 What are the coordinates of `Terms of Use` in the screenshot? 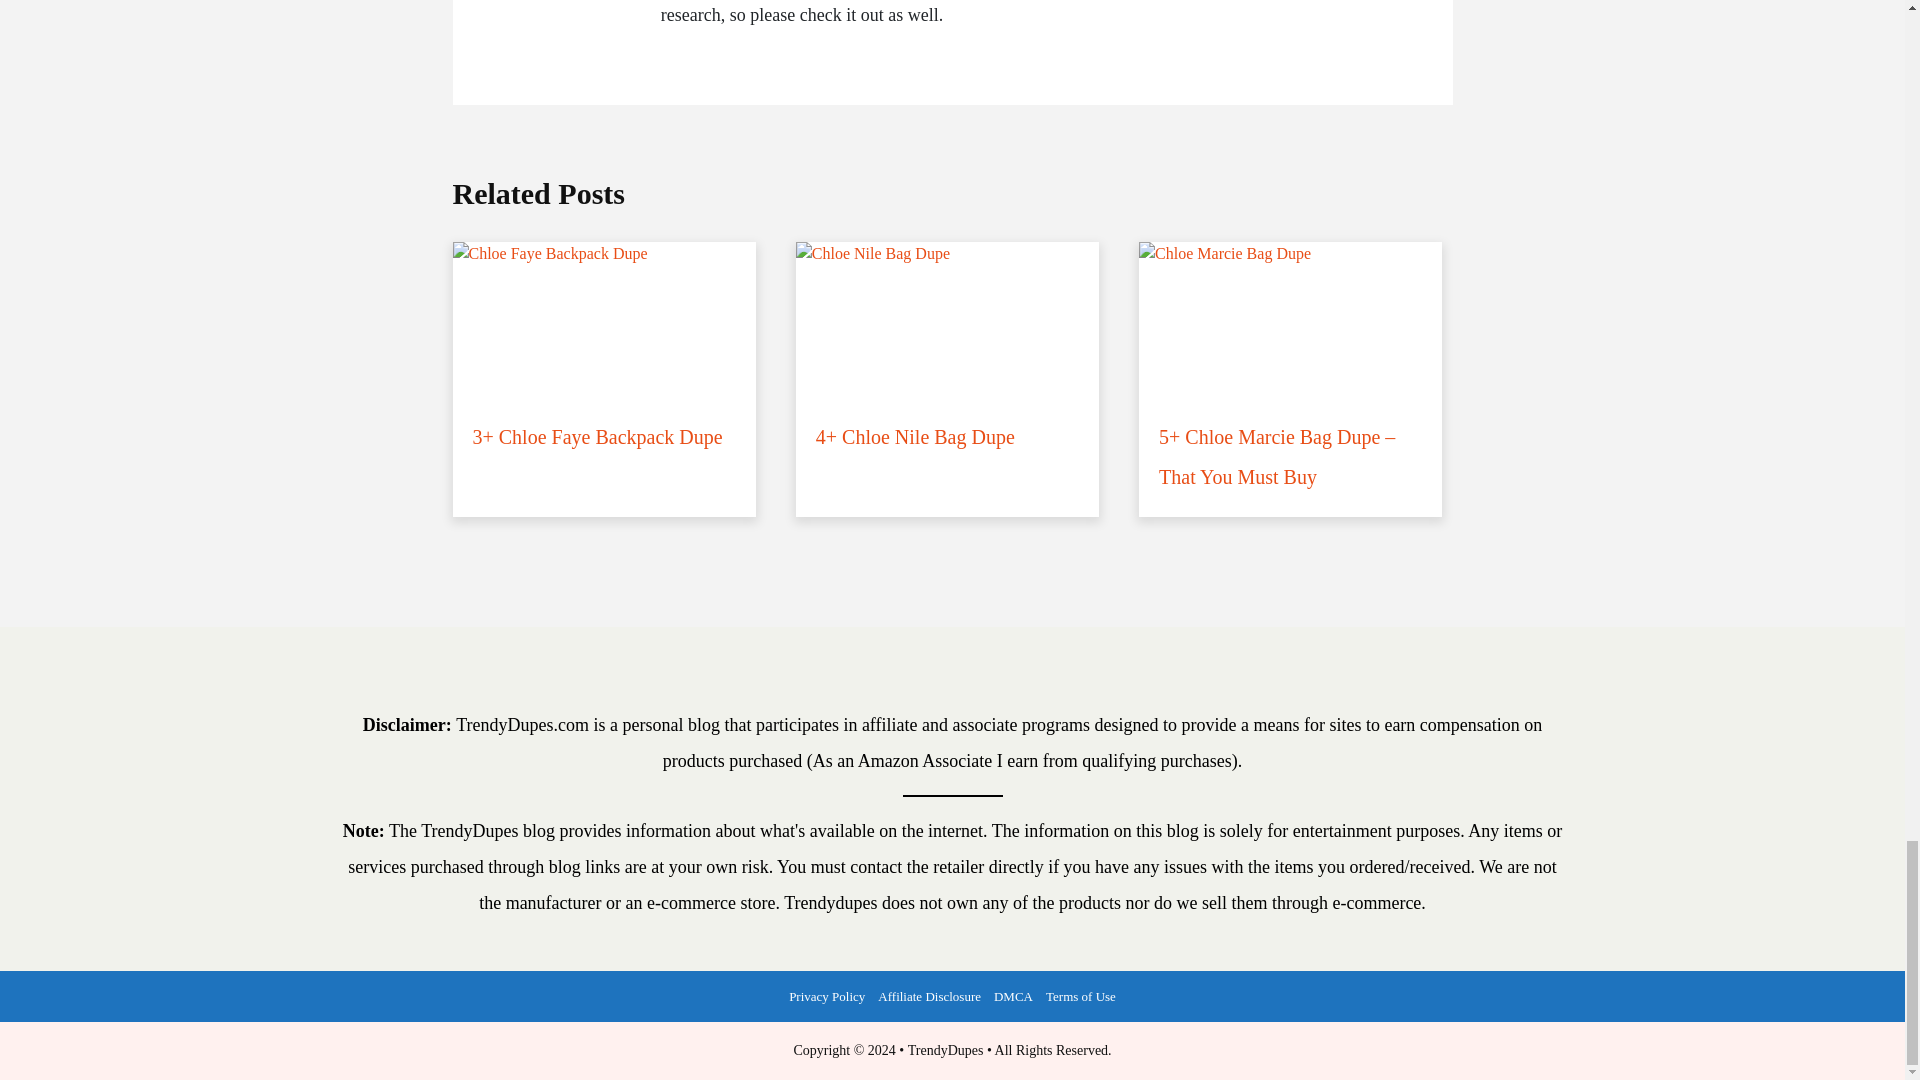 It's located at (1082, 996).